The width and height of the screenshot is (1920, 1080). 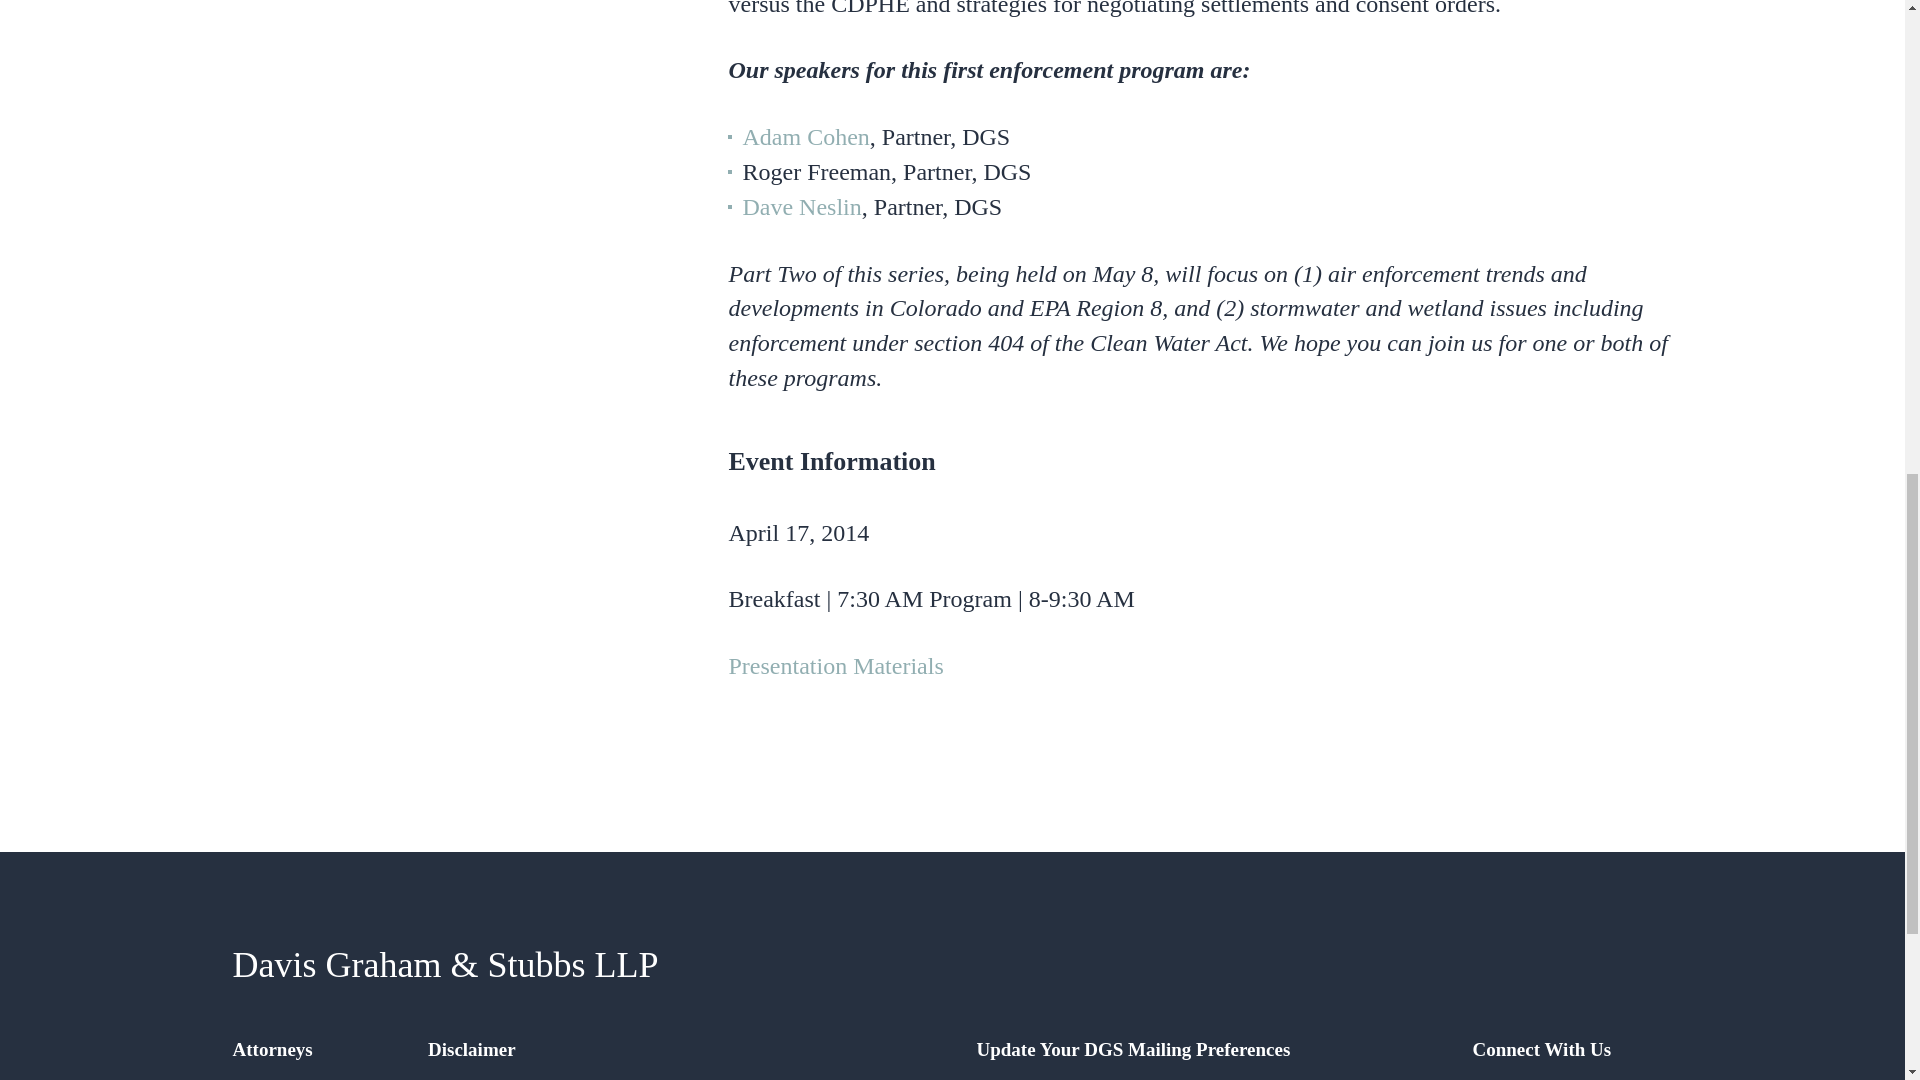 I want to click on Dave Neslin, so click(x=800, y=207).